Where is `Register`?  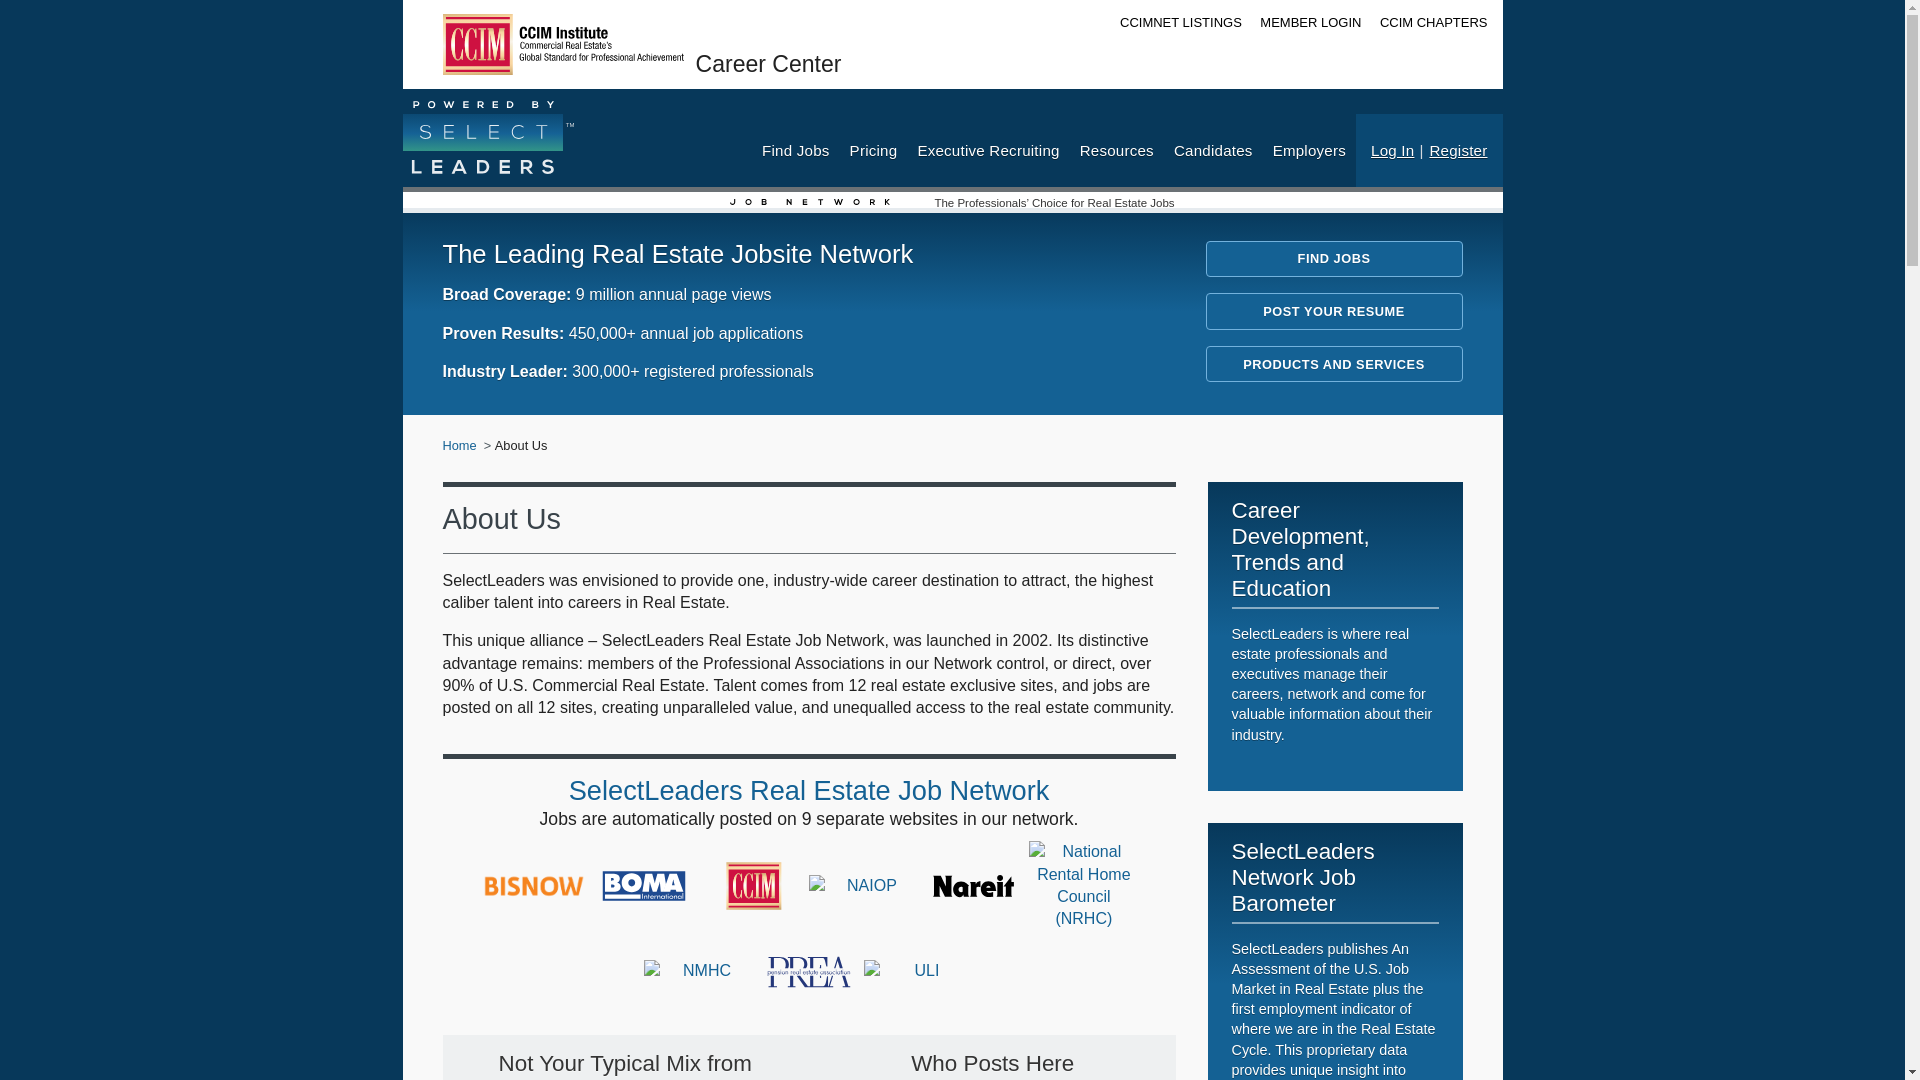
Register is located at coordinates (1460, 150).